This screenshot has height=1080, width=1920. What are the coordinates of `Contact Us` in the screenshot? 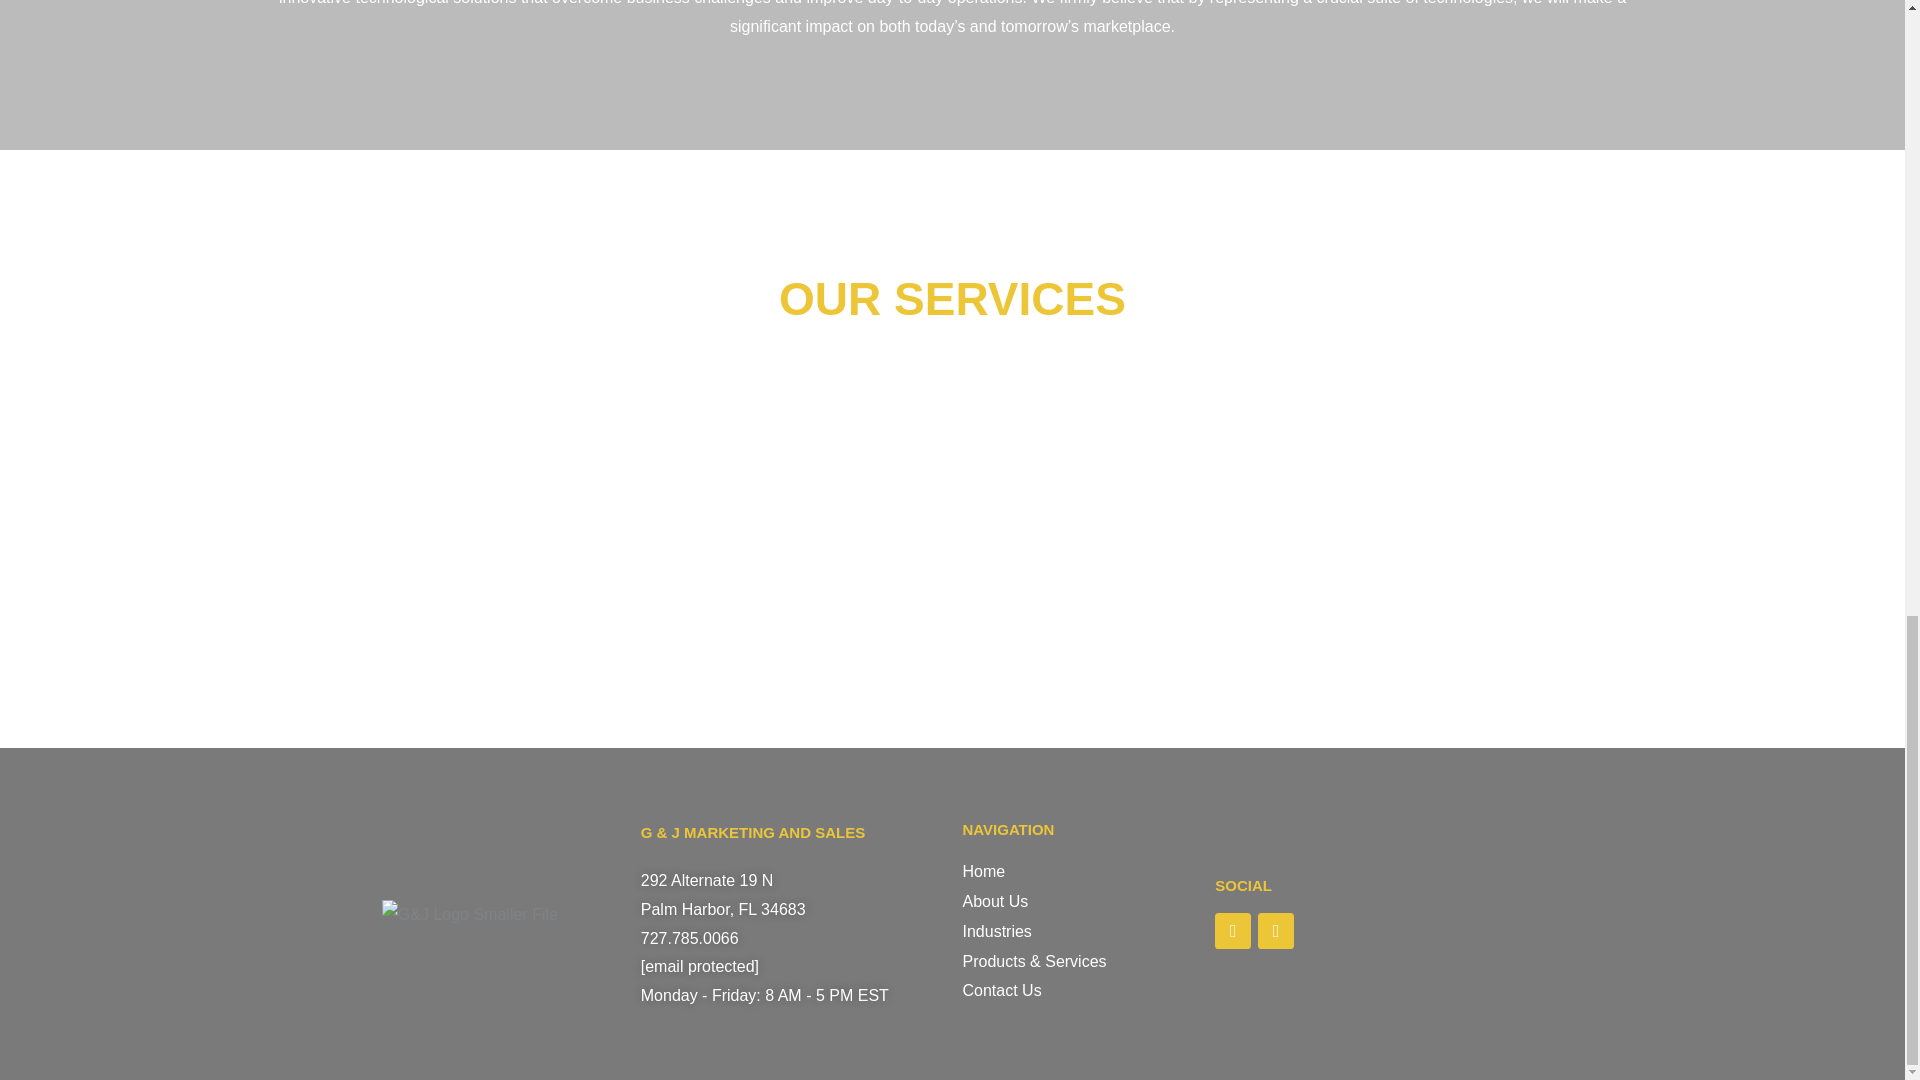 It's located at (1078, 990).